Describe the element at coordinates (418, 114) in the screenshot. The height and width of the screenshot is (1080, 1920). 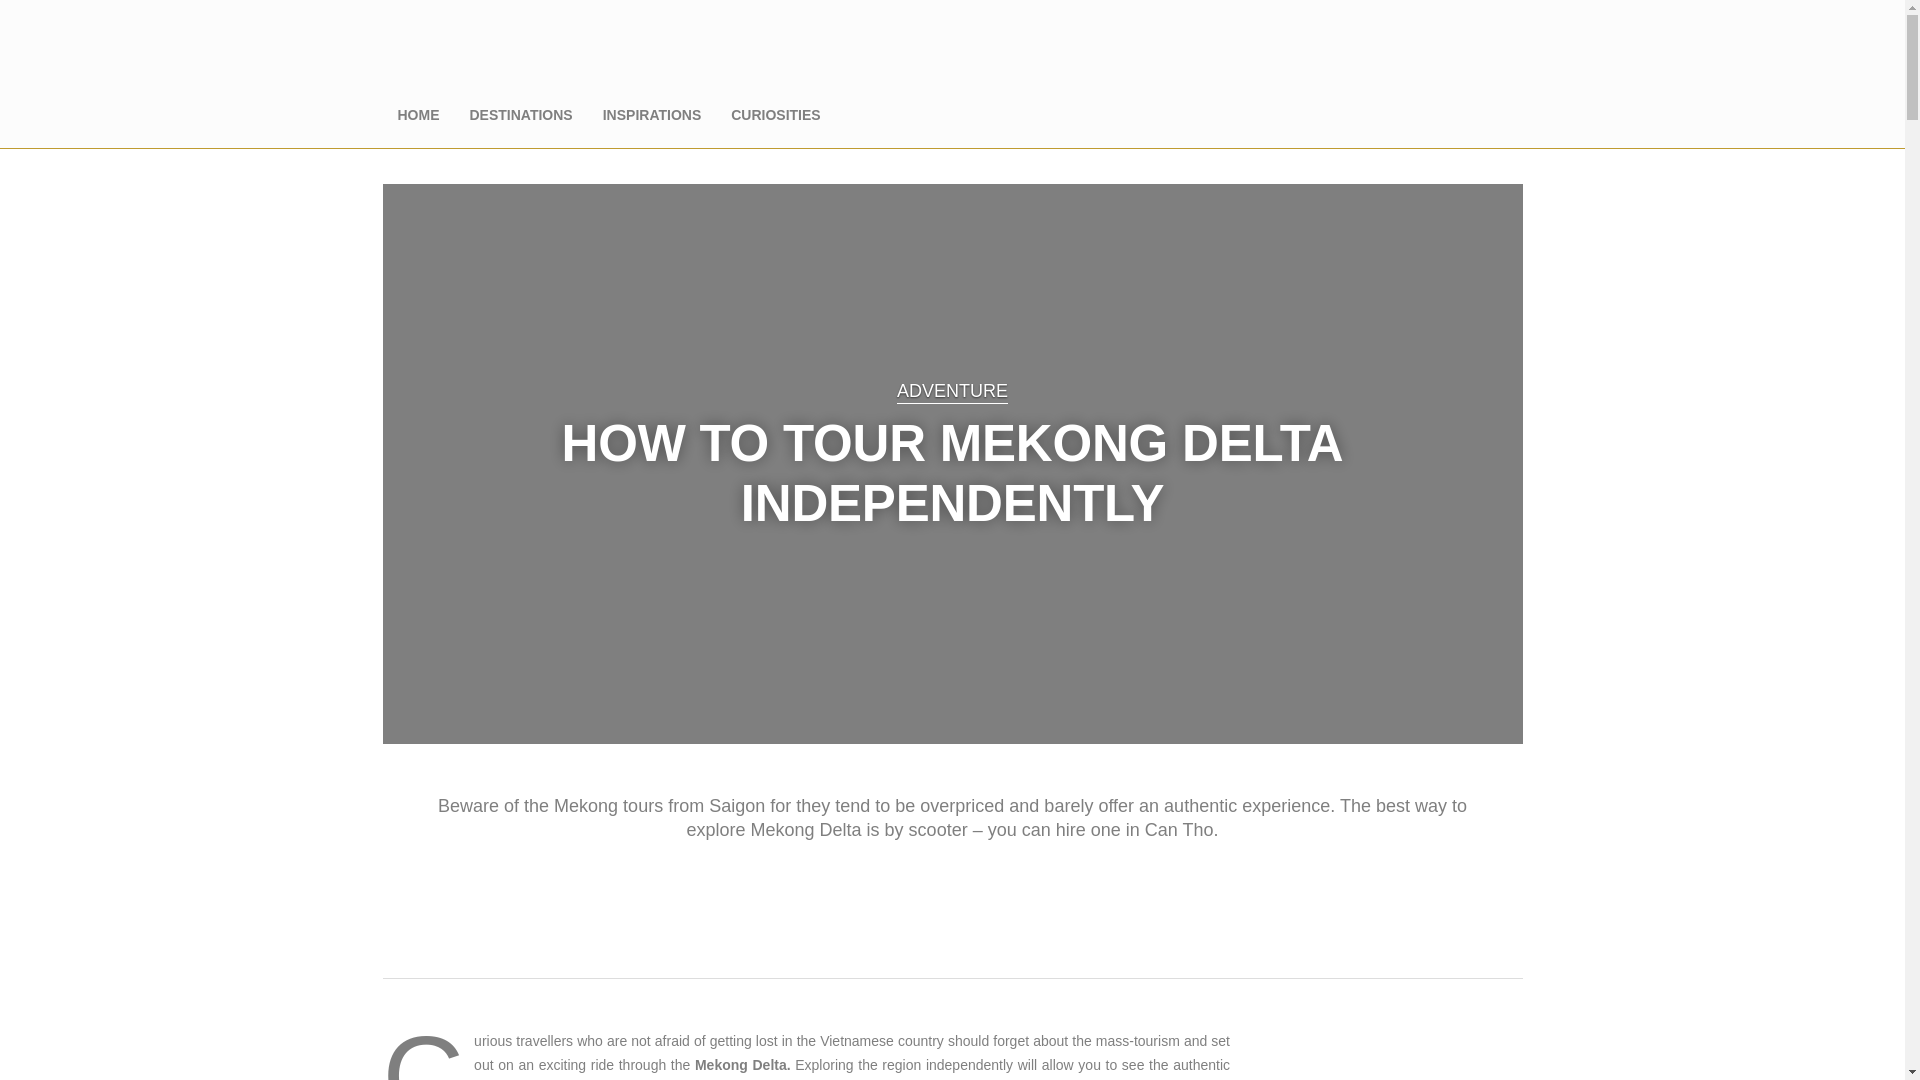
I see `HOME` at that location.